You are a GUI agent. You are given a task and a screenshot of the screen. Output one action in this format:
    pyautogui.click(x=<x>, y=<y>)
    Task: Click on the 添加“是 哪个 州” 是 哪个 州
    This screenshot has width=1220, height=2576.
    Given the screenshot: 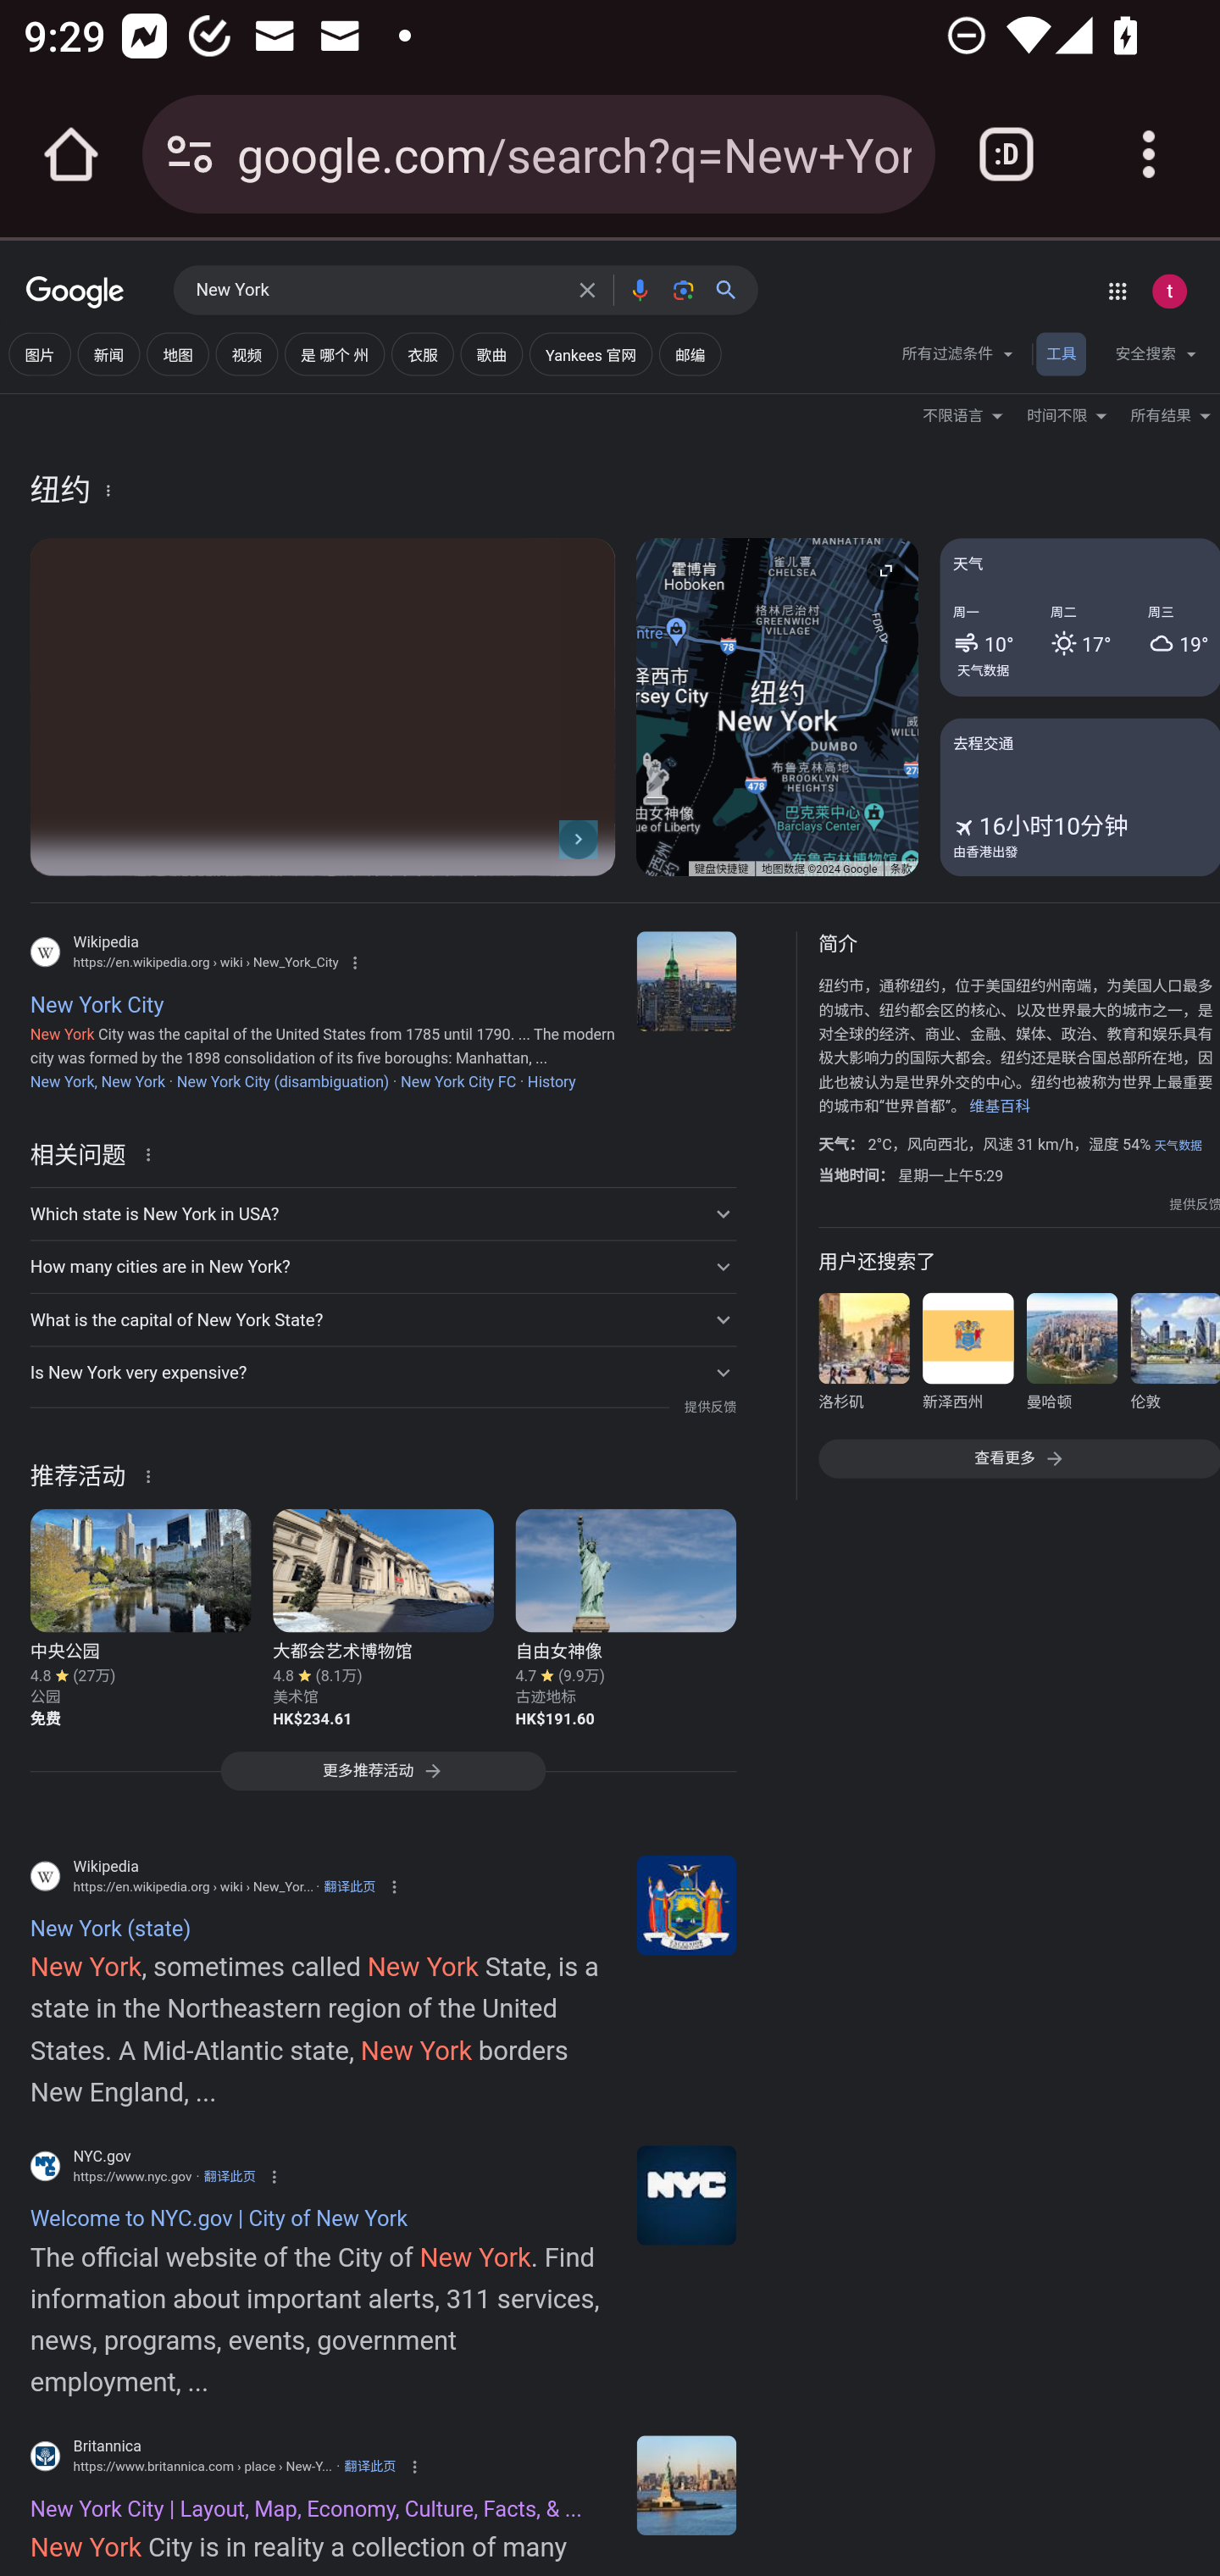 What is the action you would take?
    pyautogui.click(x=334, y=354)
    